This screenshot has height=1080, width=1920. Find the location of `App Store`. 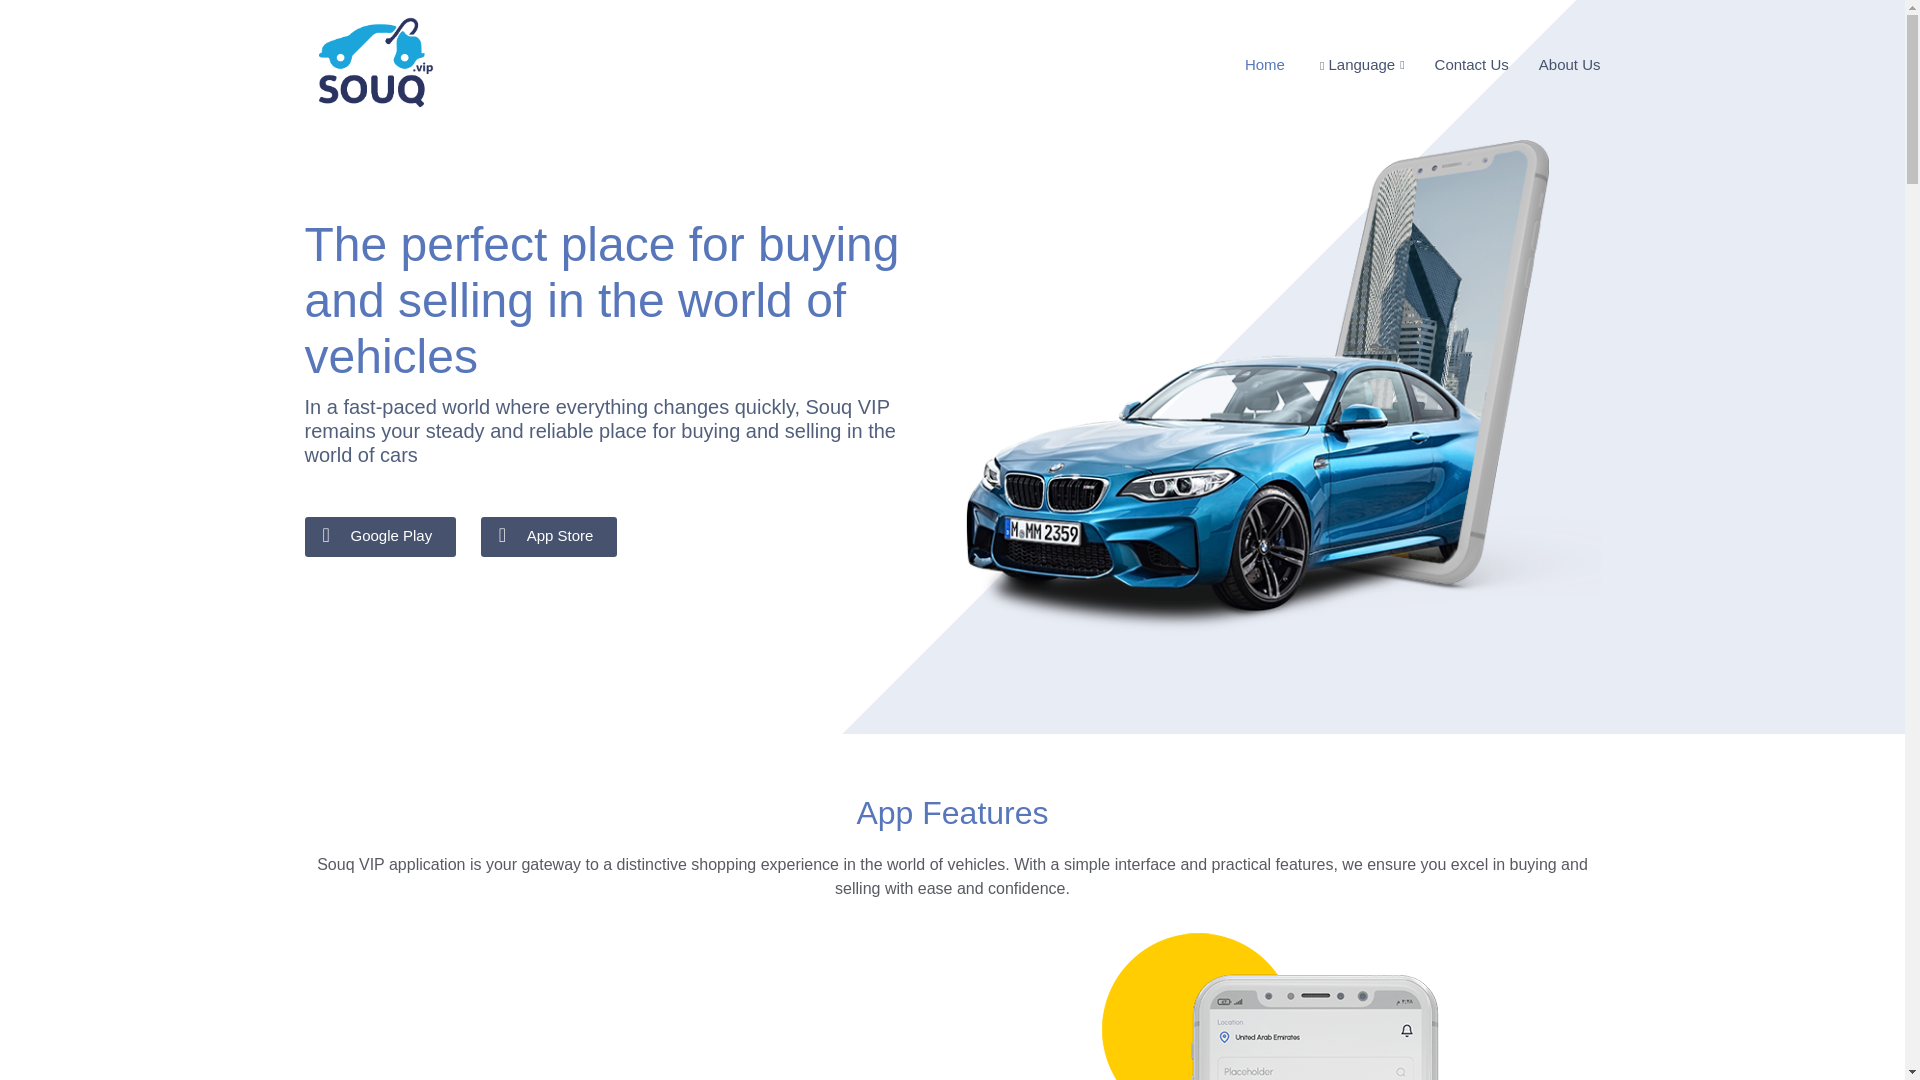

App Store is located at coordinates (550, 538).